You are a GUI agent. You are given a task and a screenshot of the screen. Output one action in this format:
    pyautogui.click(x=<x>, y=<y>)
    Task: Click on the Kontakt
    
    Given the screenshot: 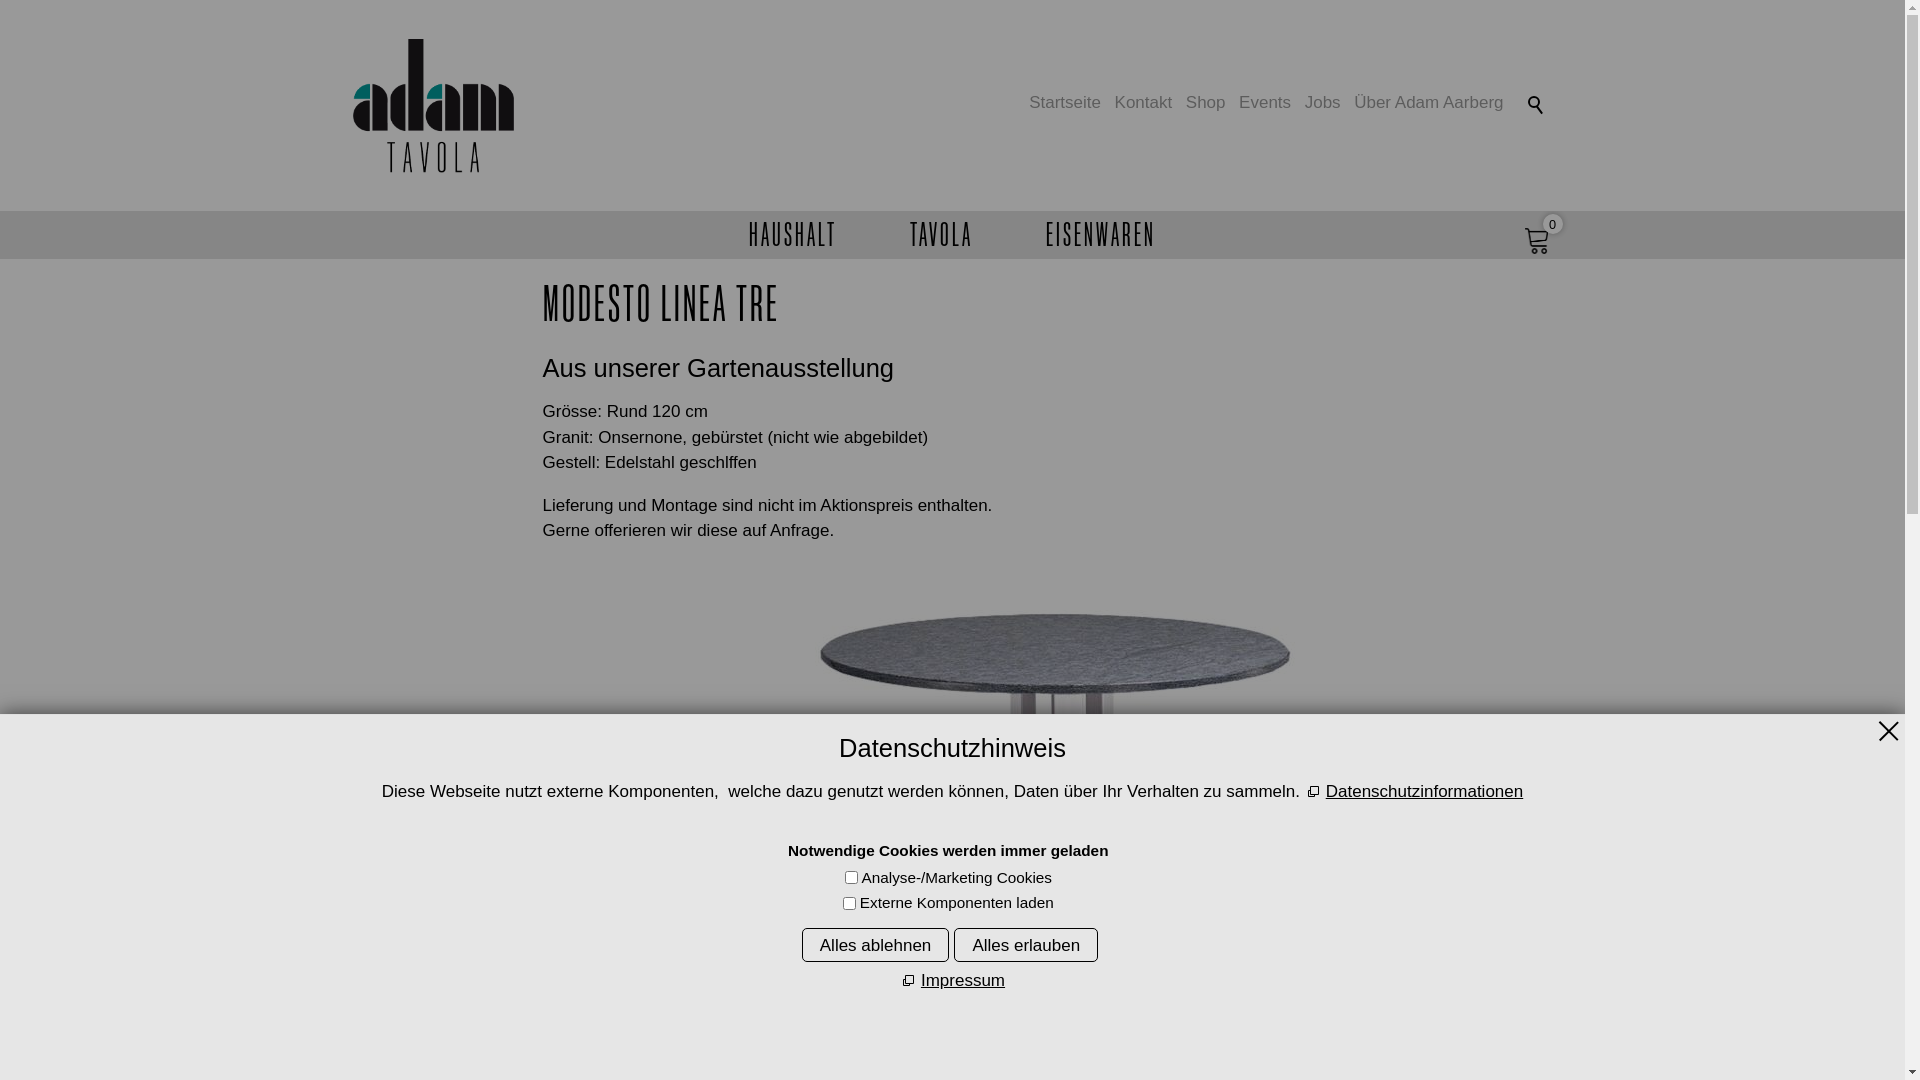 What is the action you would take?
    pyautogui.click(x=1144, y=103)
    